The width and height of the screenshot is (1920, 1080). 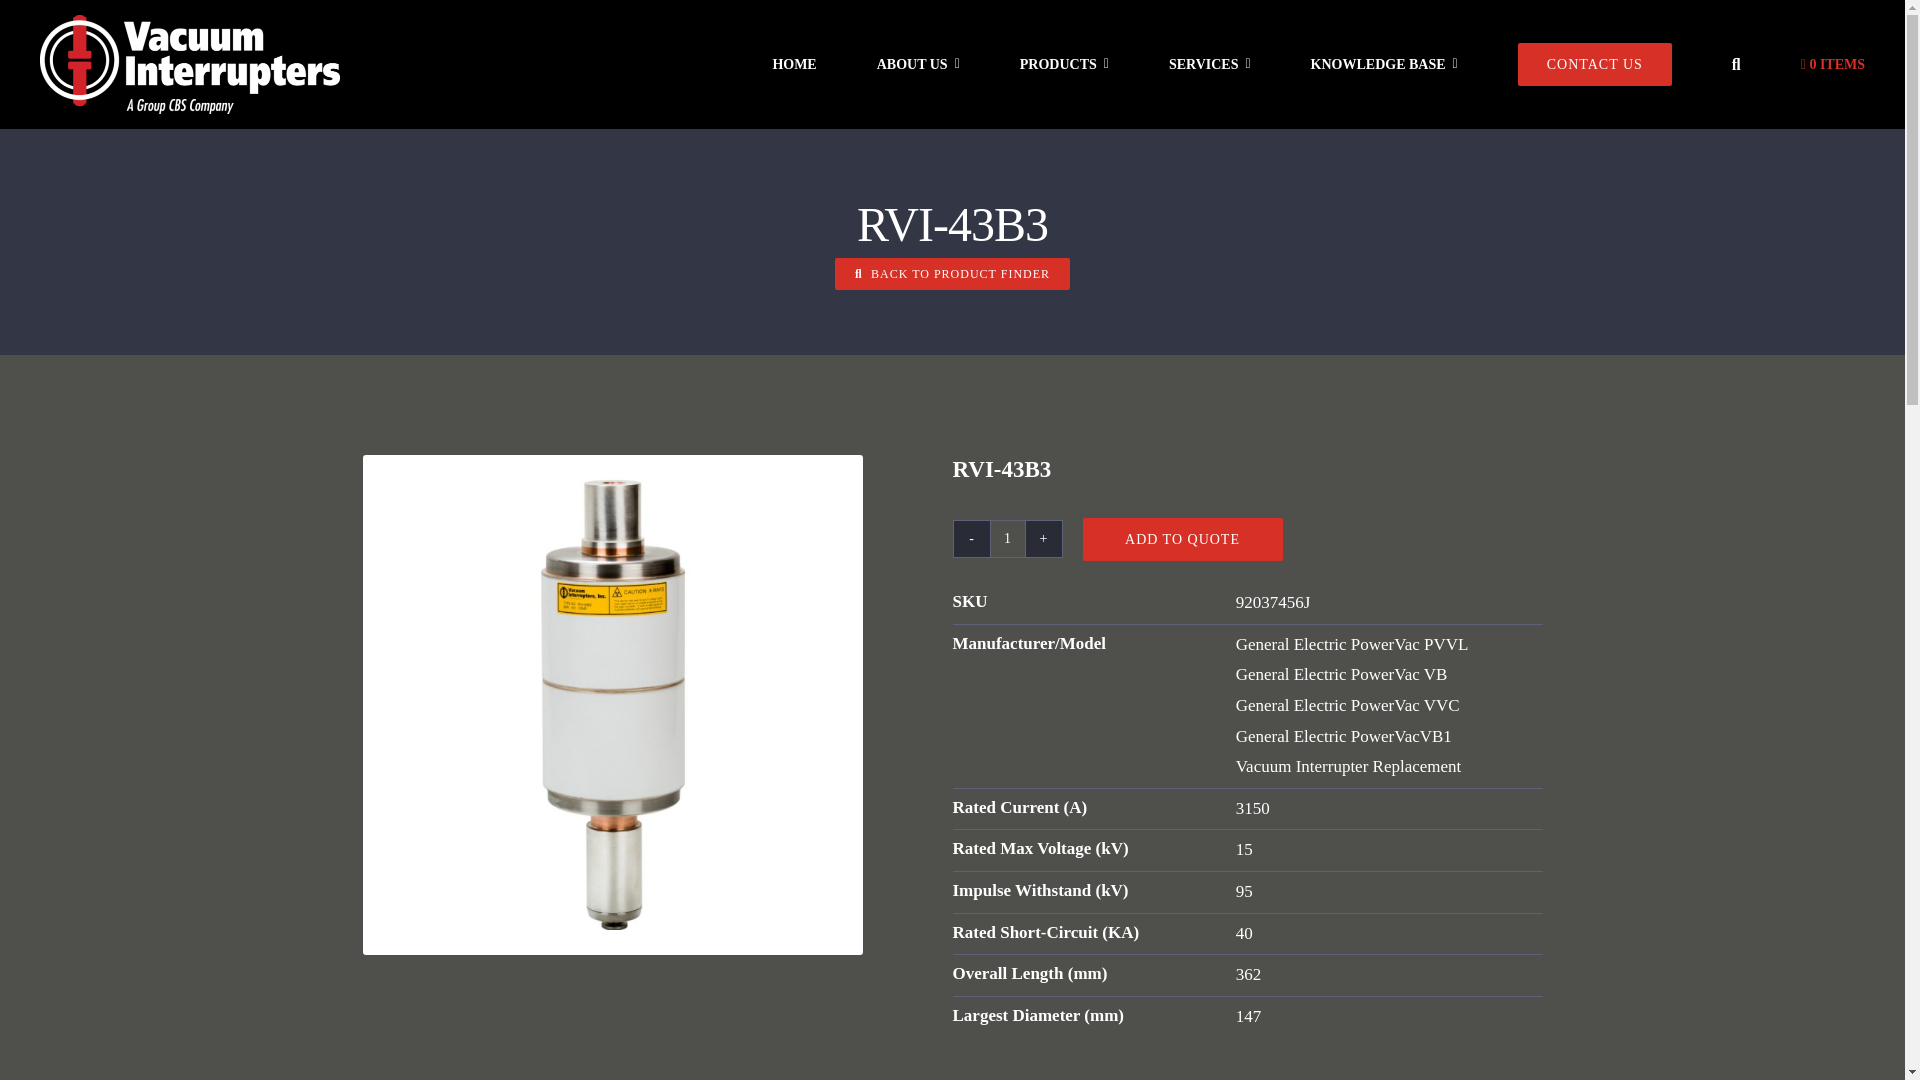 What do you see at coordinates (1832, 64) in the screenshot?
I see `Start shopping` at bounding box center [1832, 64].